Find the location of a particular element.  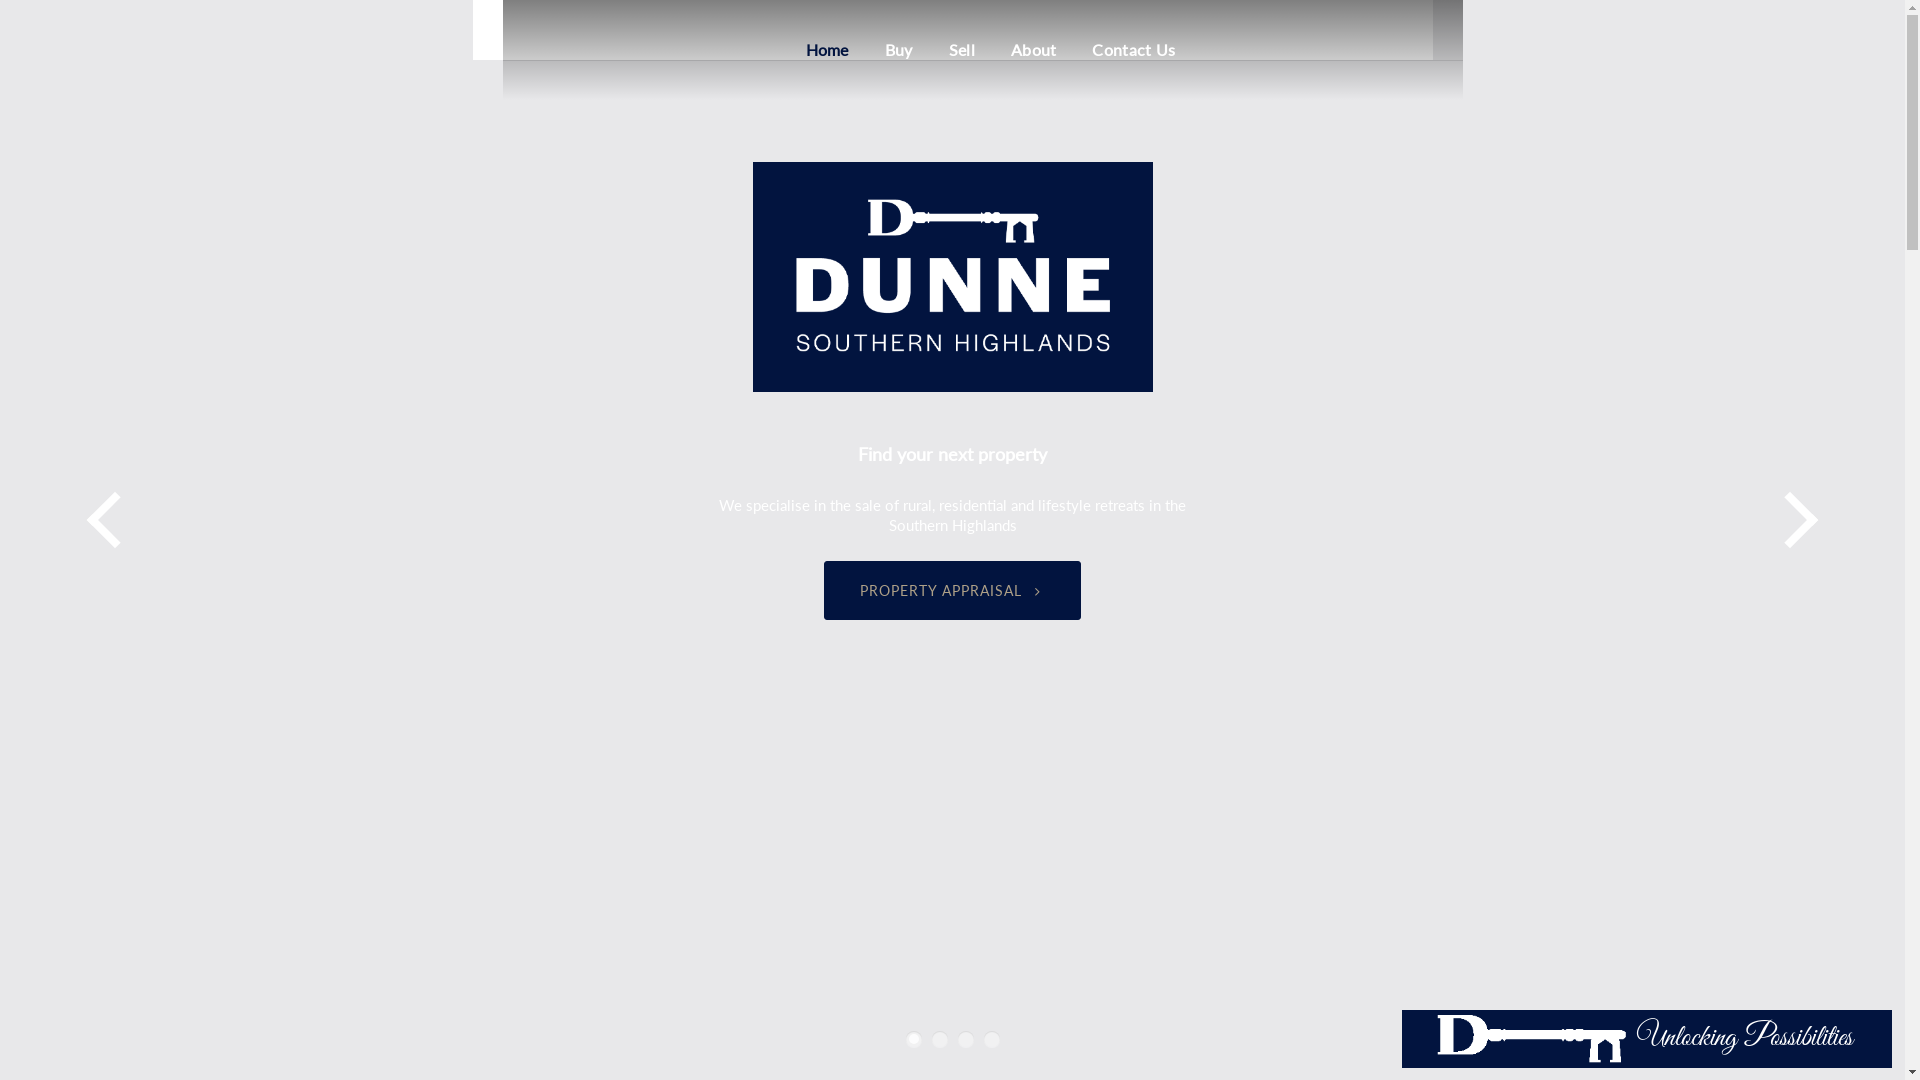

Sell is located at coordinates (962, 50).